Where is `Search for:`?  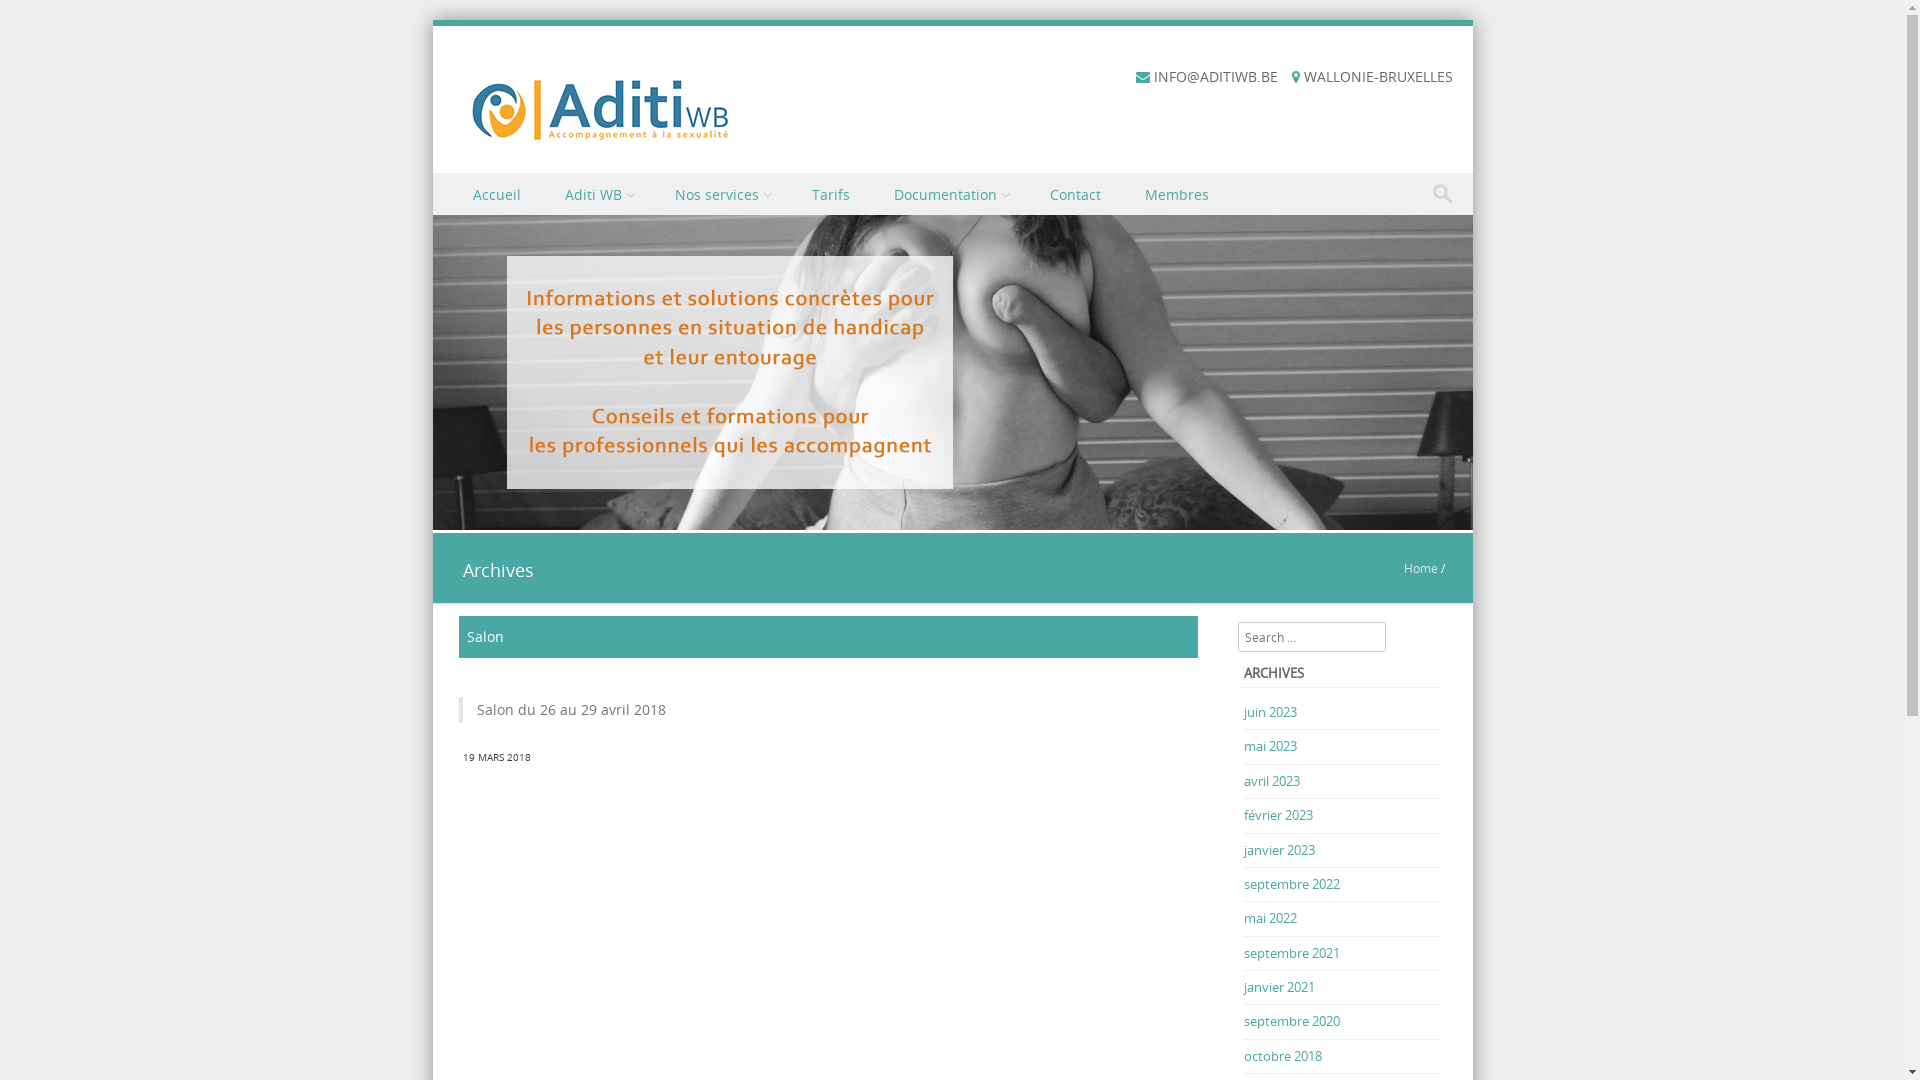
Search for: is located at coordinates (1448, 194).